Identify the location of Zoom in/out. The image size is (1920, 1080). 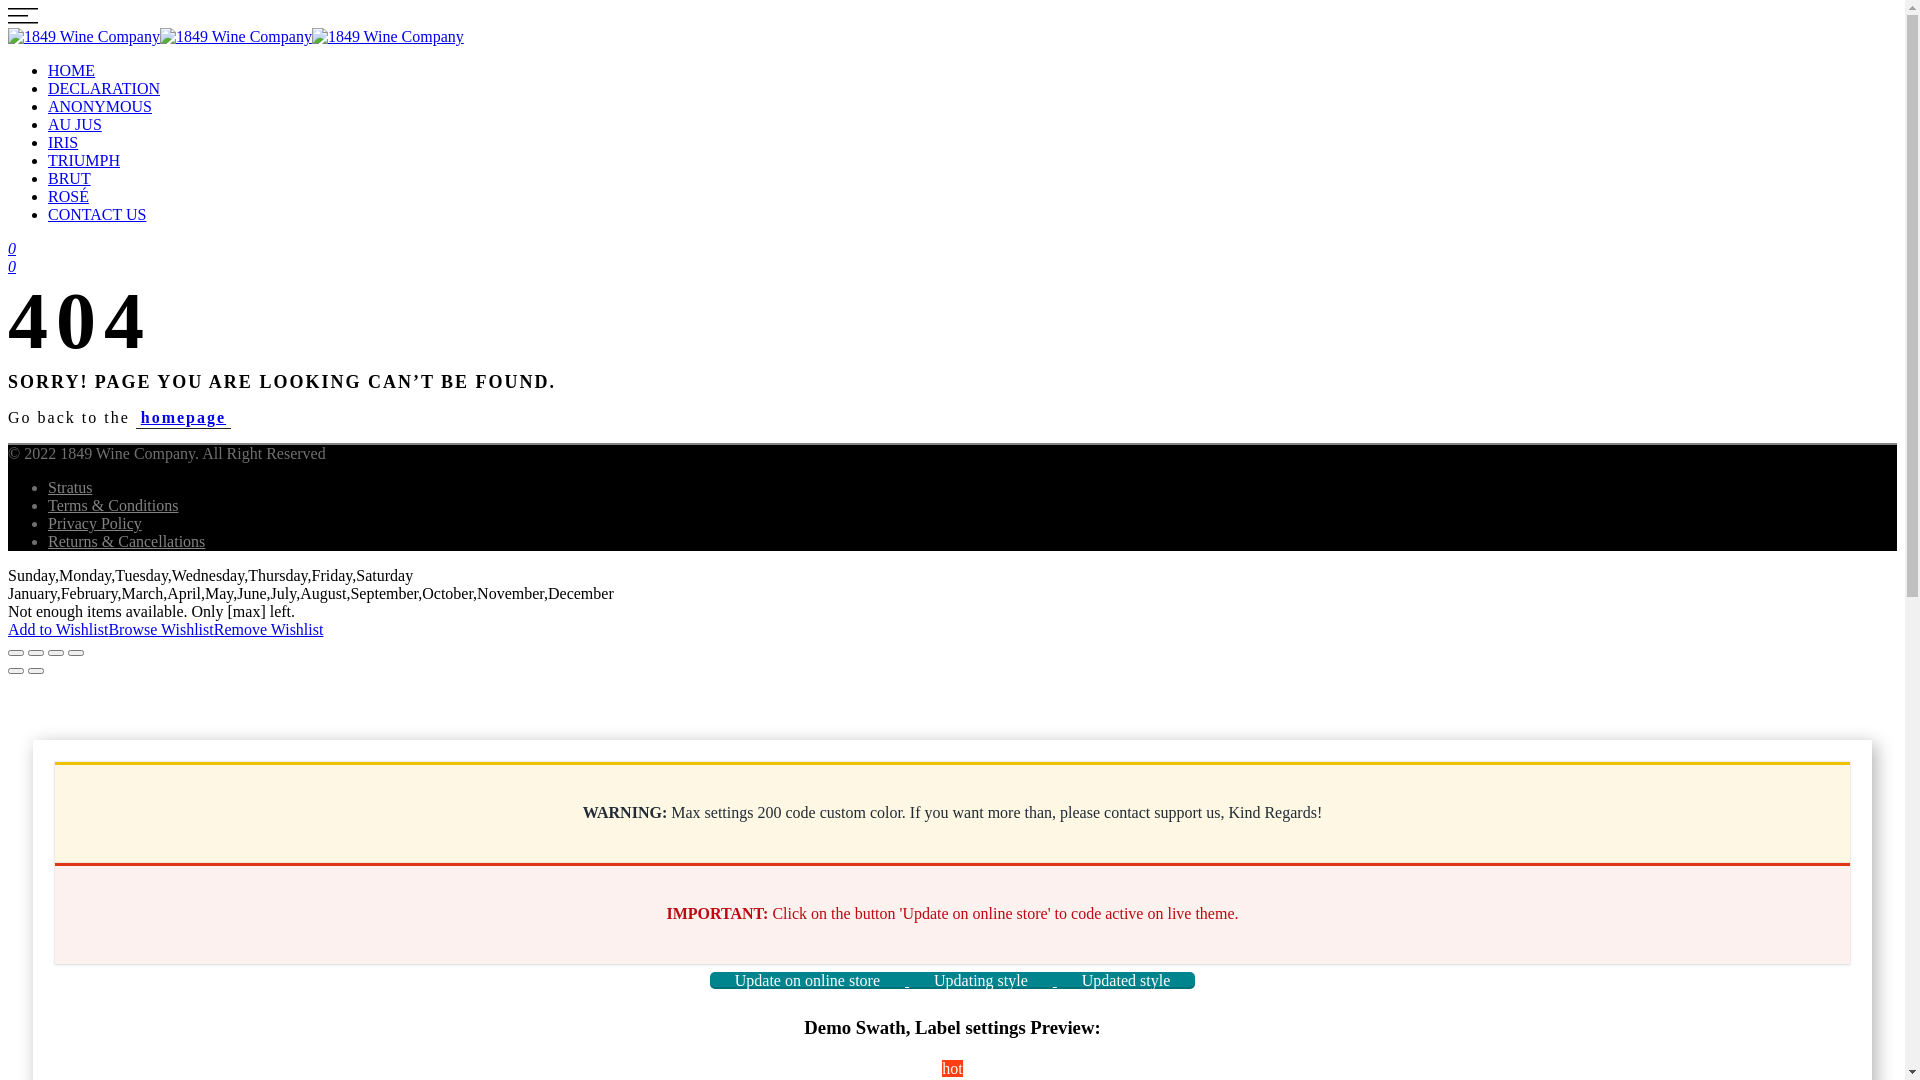
(76, 653).